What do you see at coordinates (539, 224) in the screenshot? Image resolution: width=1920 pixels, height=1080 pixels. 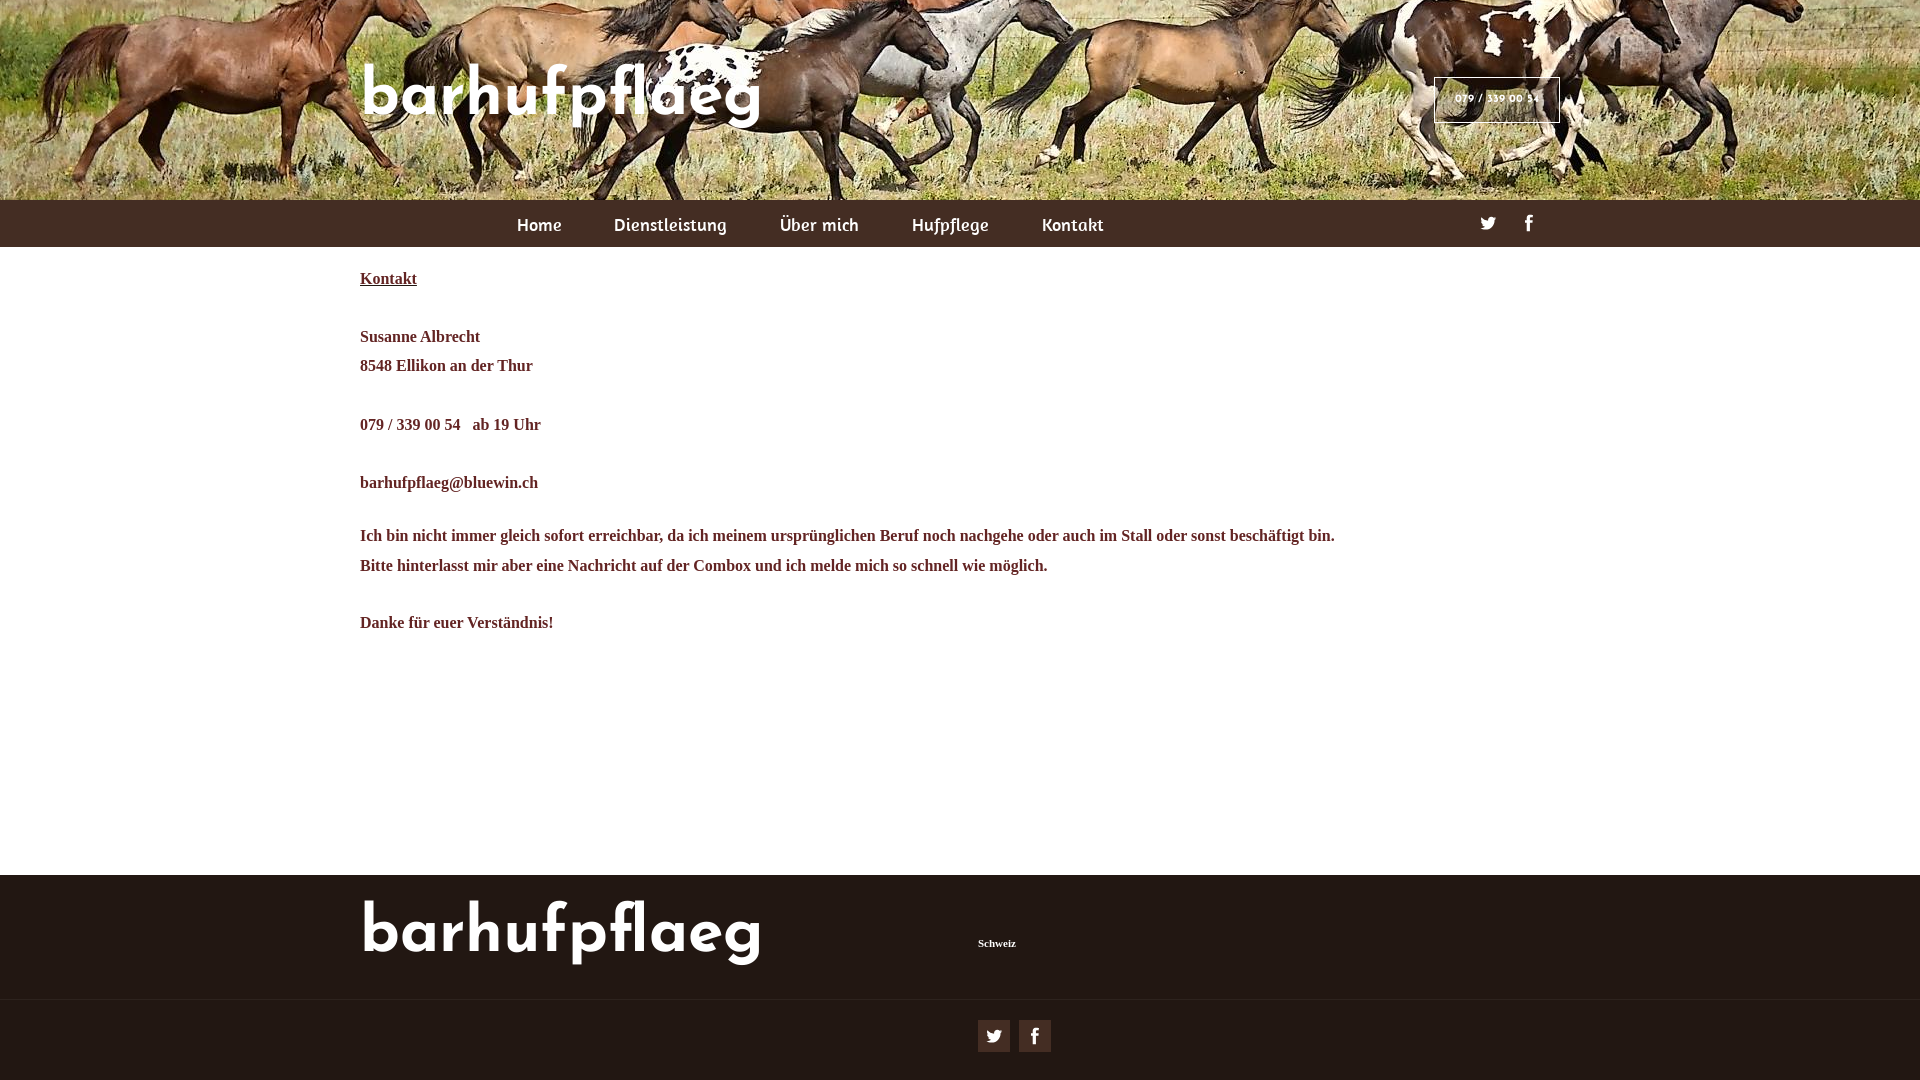 I see `Home` at bounding box center [539, 224].